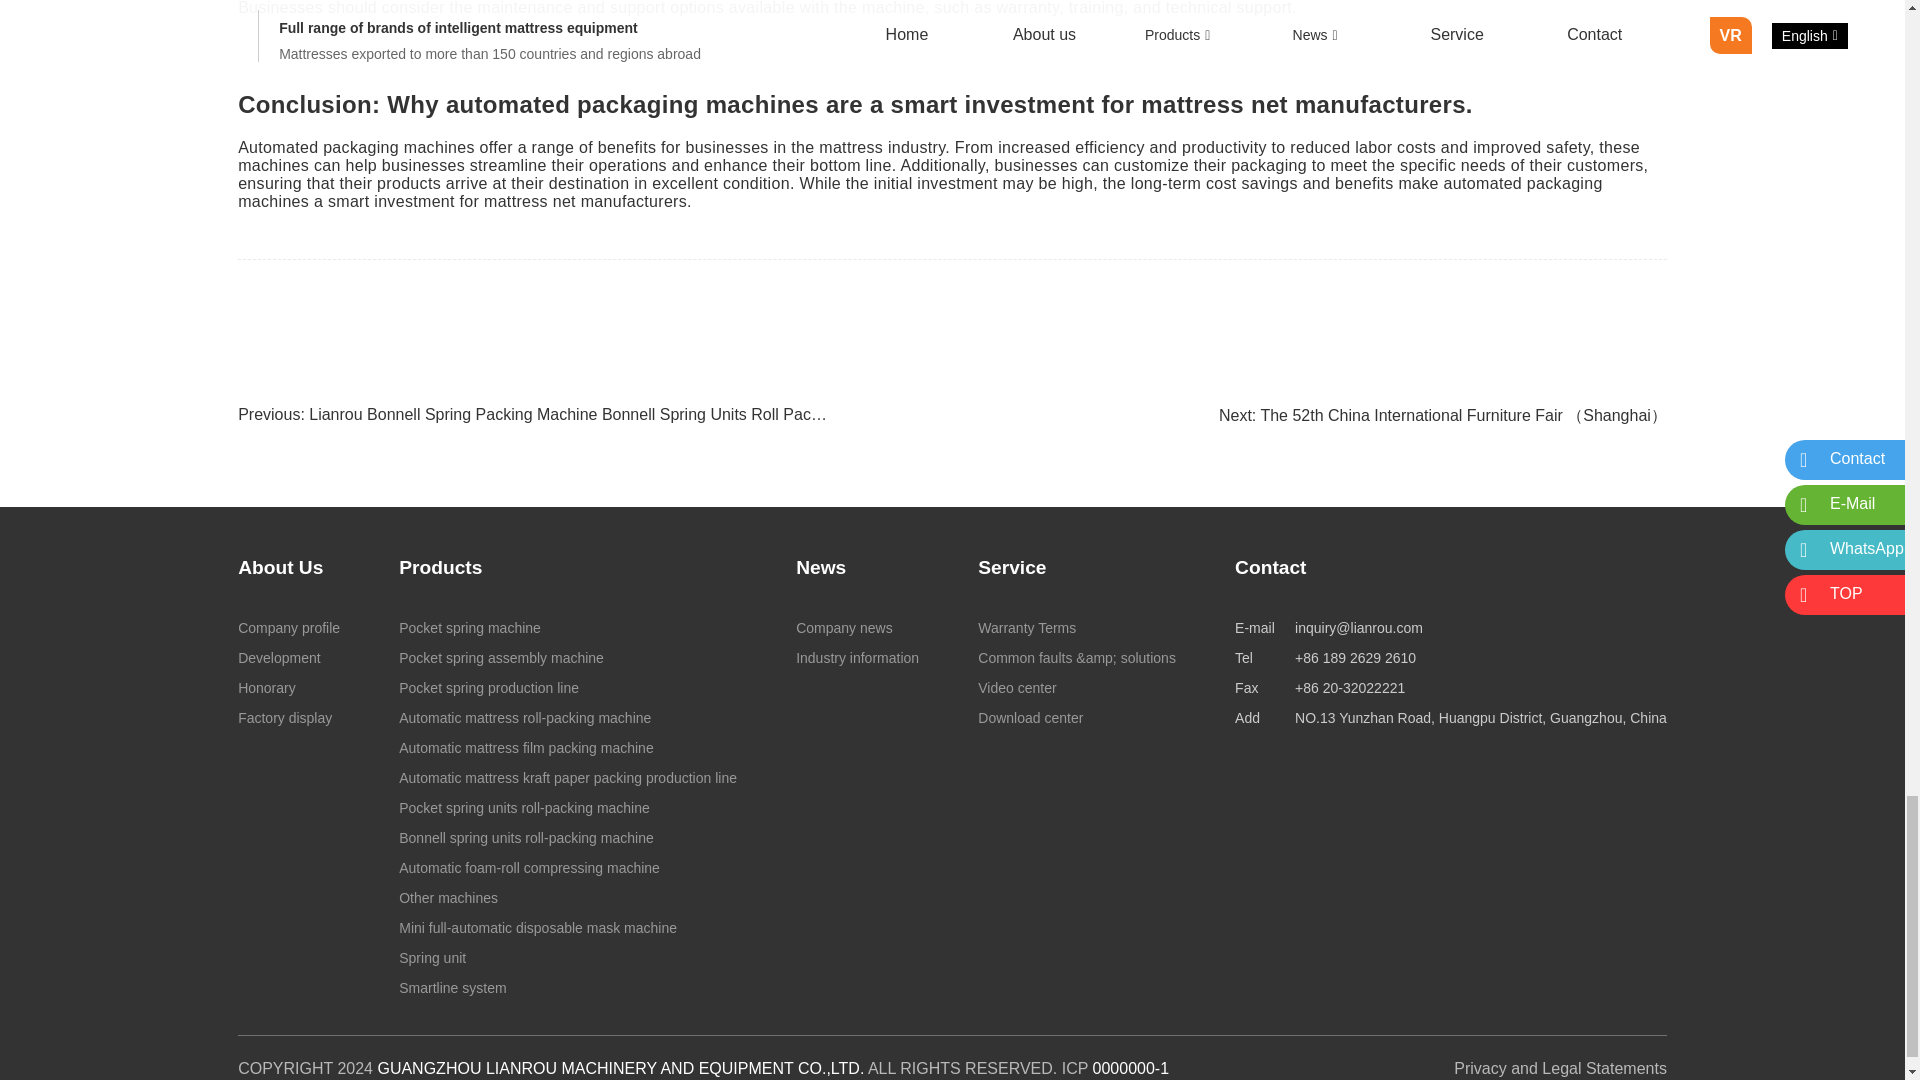 The width and height of the screenshot is (1920, 1080). Describe the element at coordinates (568, 748) in the screenshot. I see `Automatic mattress film packing machine` at that location.